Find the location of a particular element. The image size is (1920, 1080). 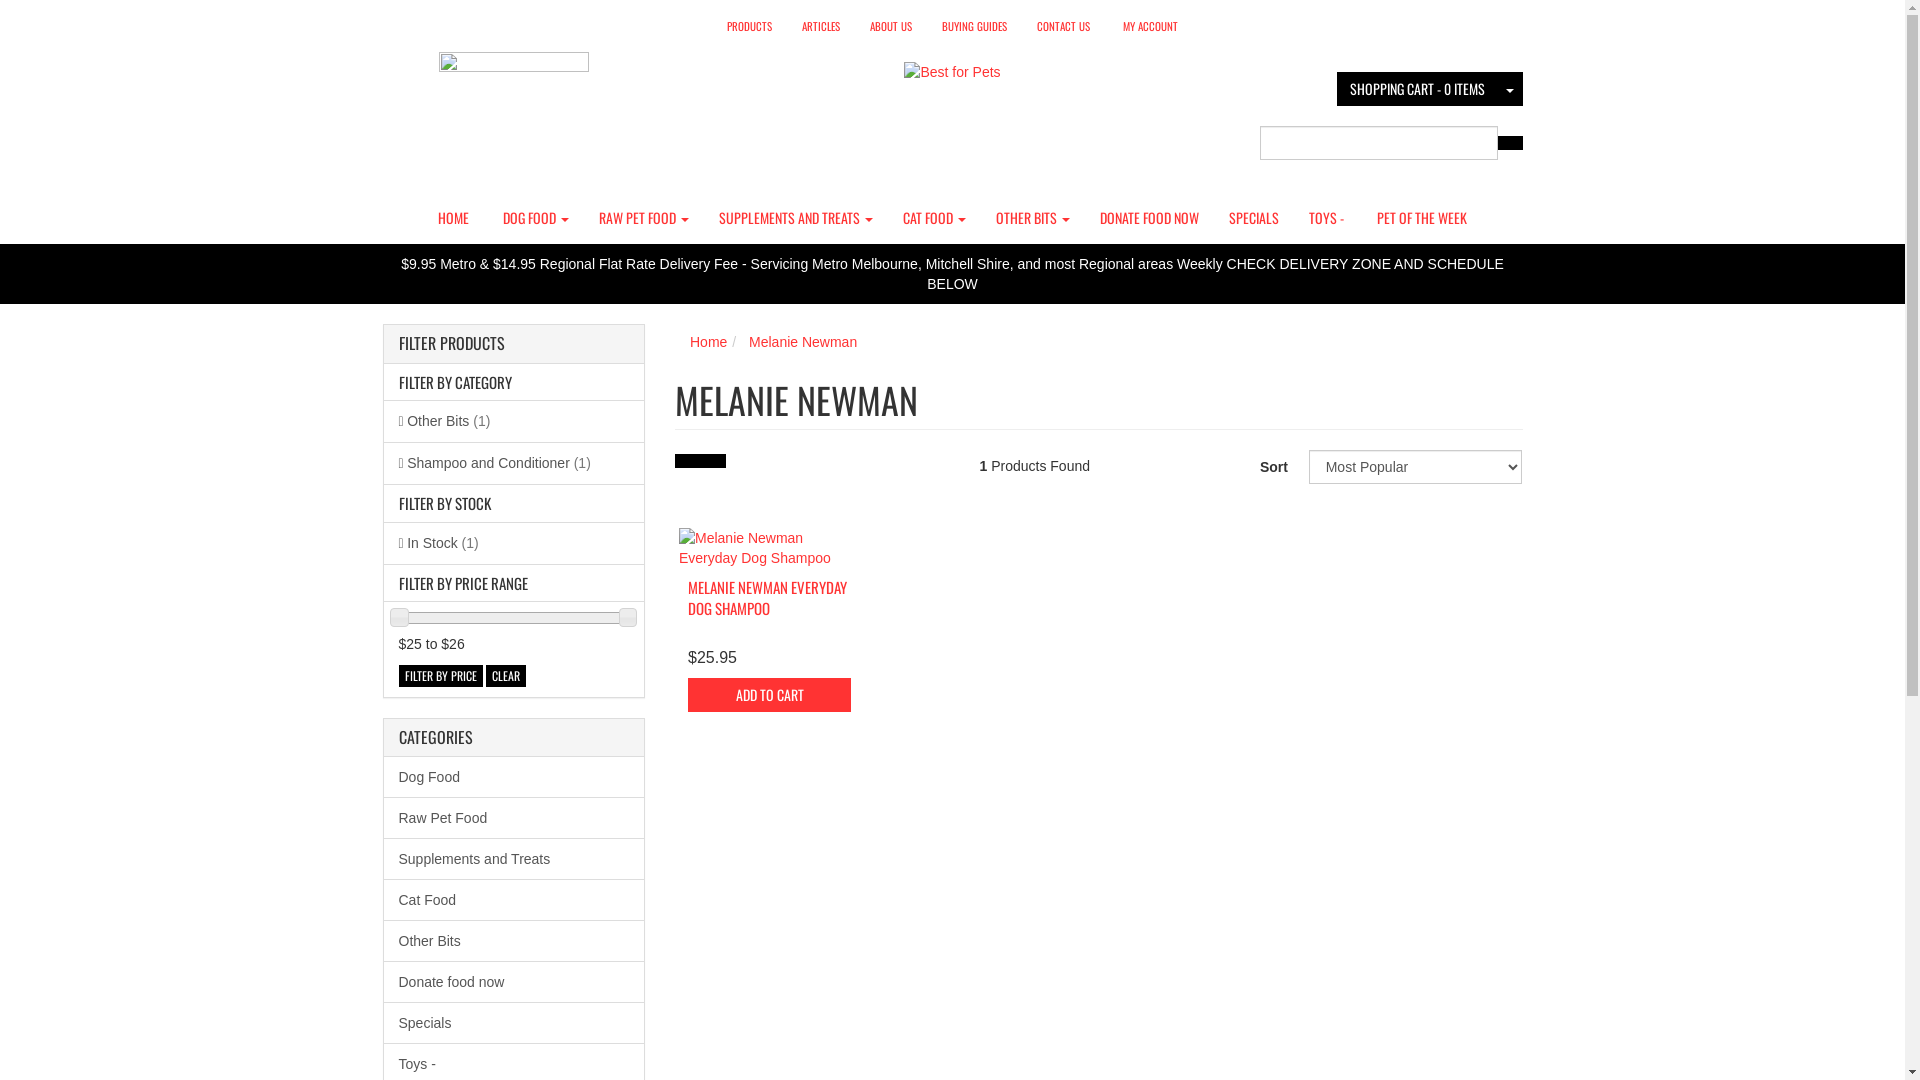

Filter By Price is located at coordinates (440, 676).